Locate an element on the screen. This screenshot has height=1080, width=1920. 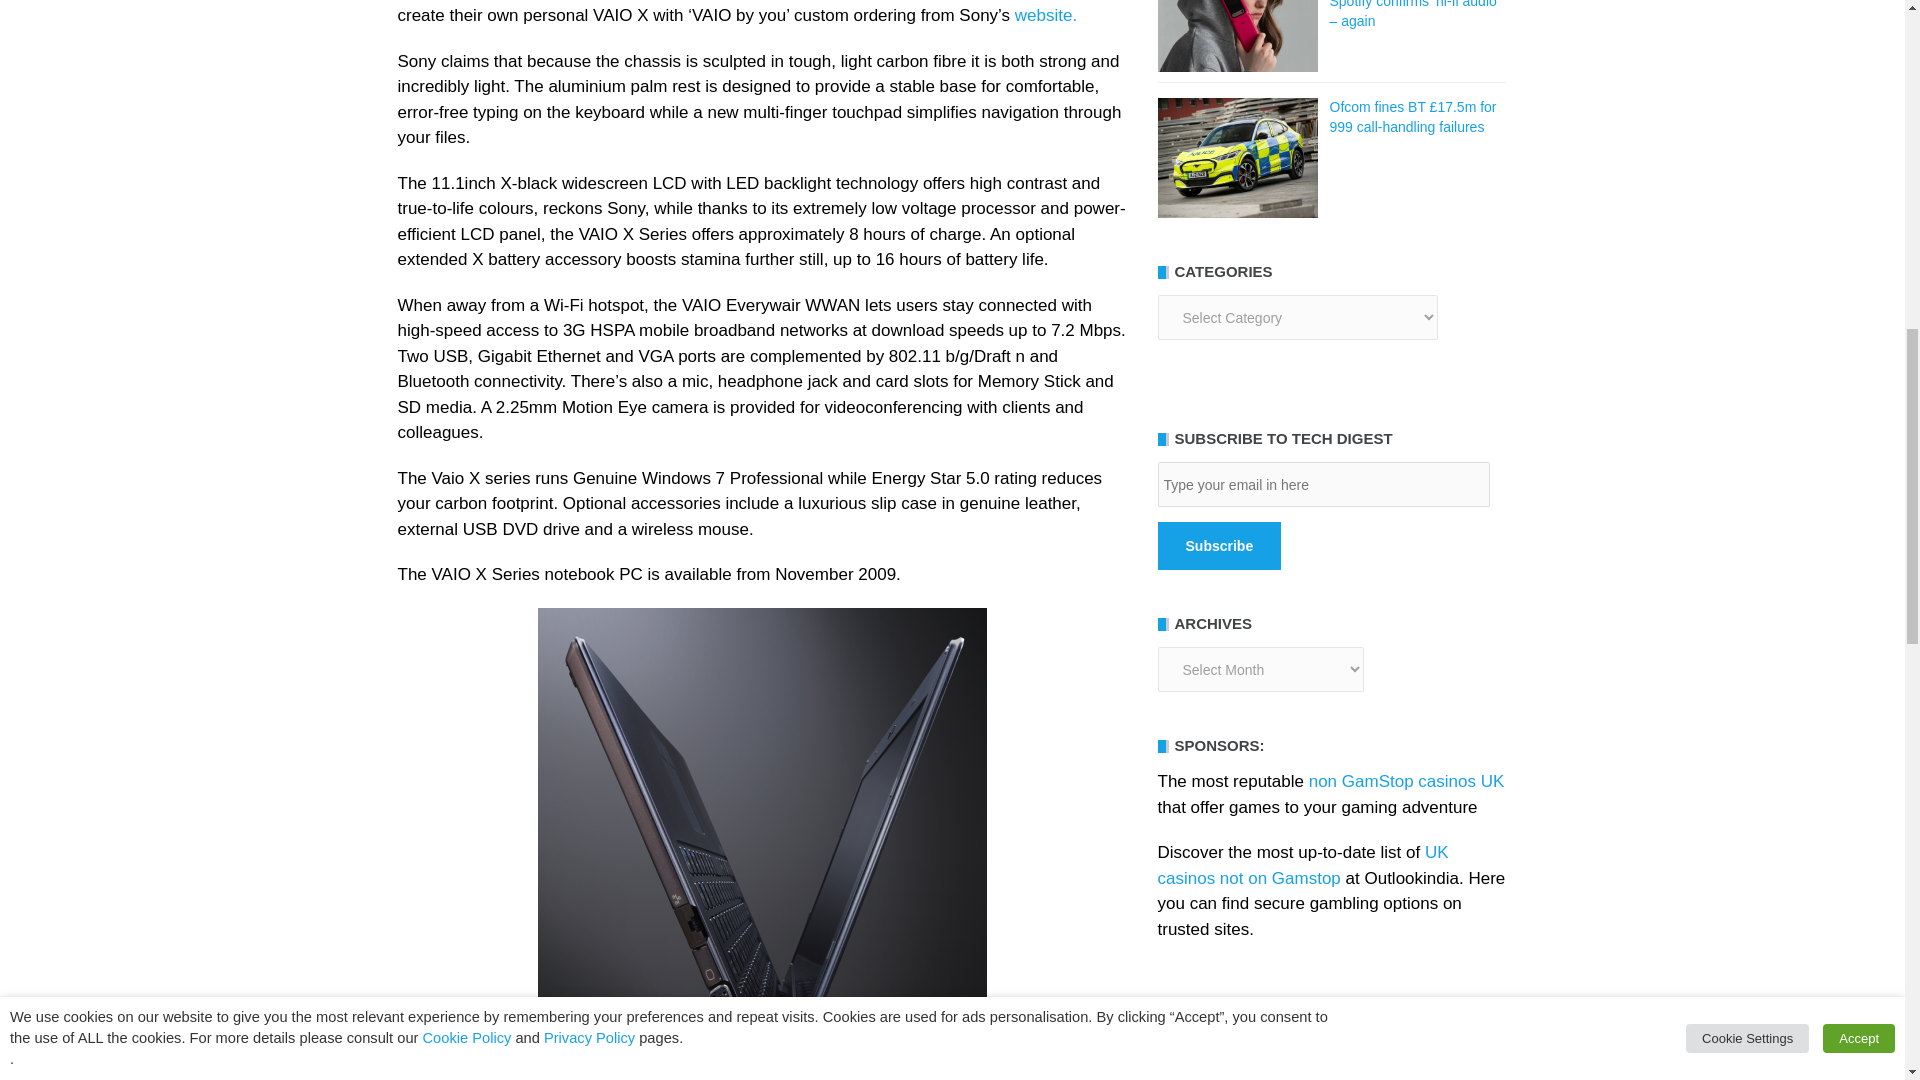
Type your email in here is located at coordinates (1323, 484).